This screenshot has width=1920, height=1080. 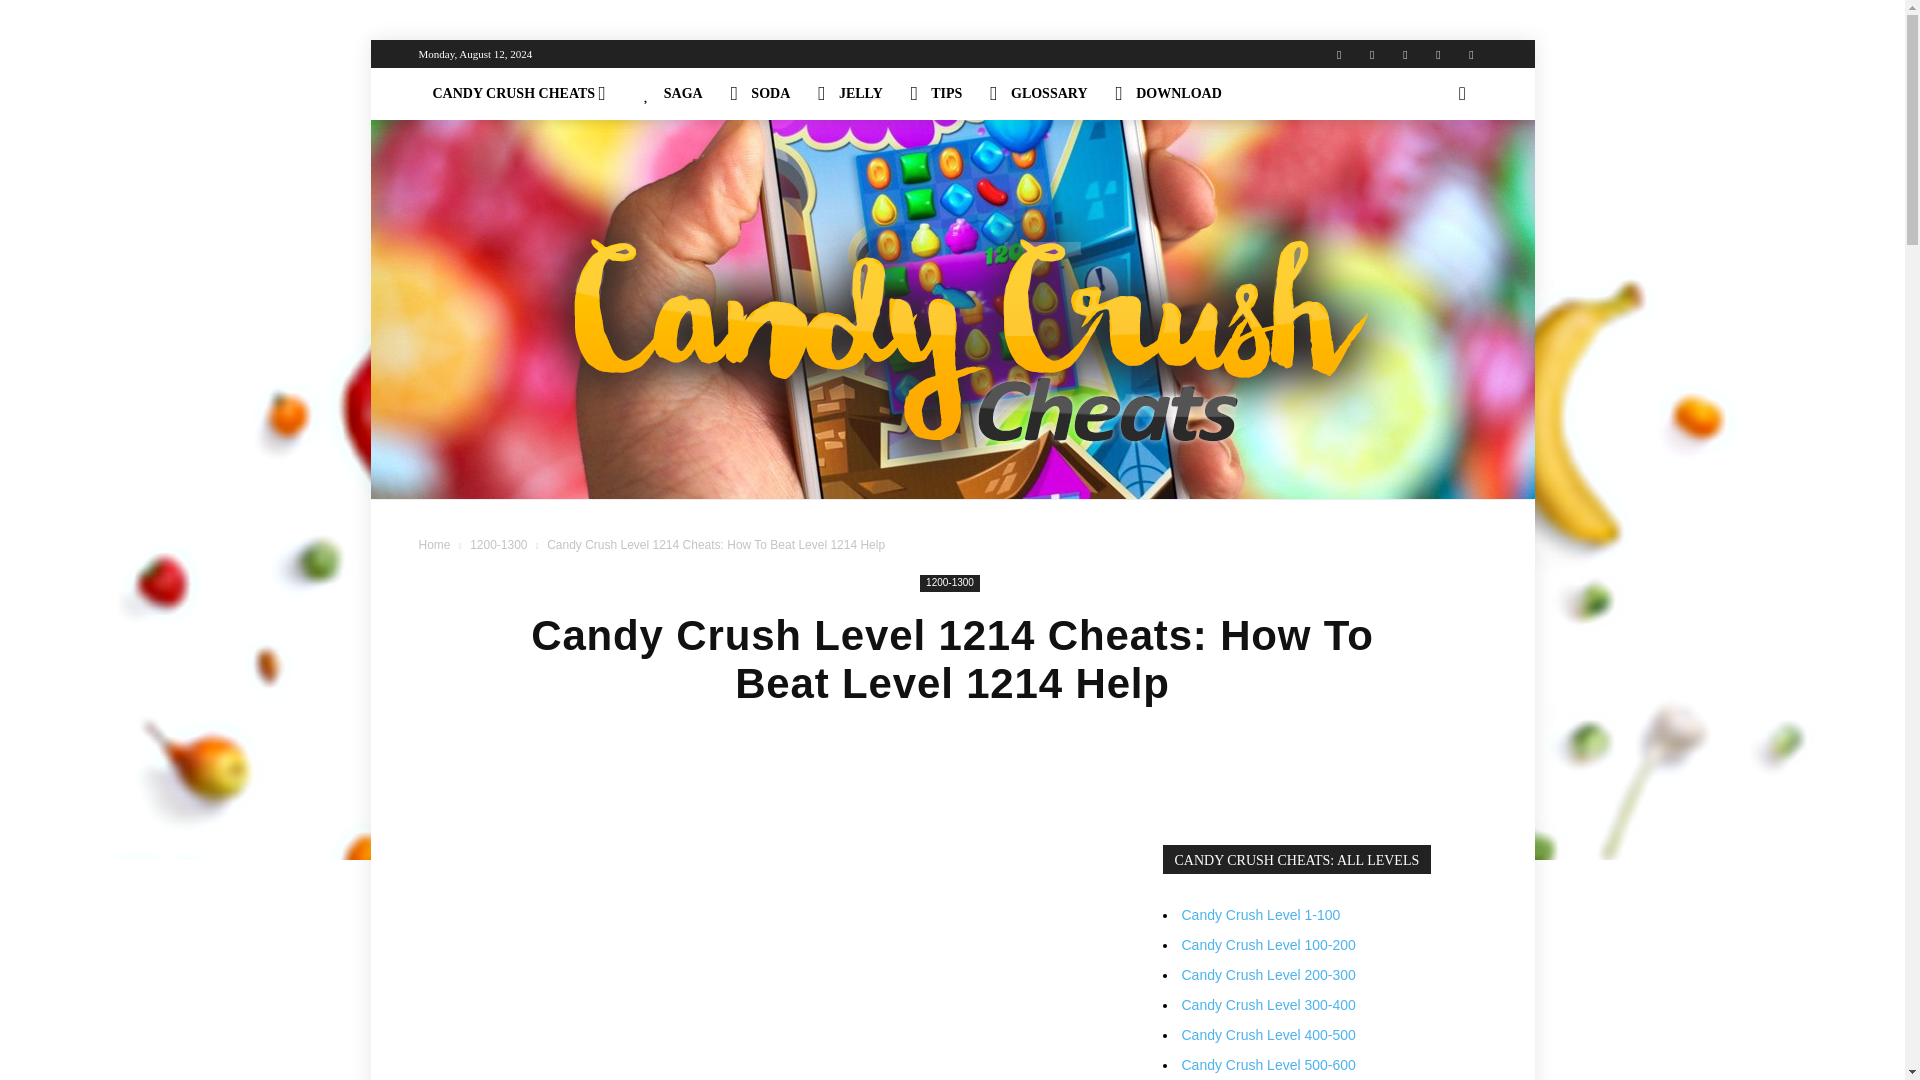 I want to click on TIPS, so click(x=936, y=94).